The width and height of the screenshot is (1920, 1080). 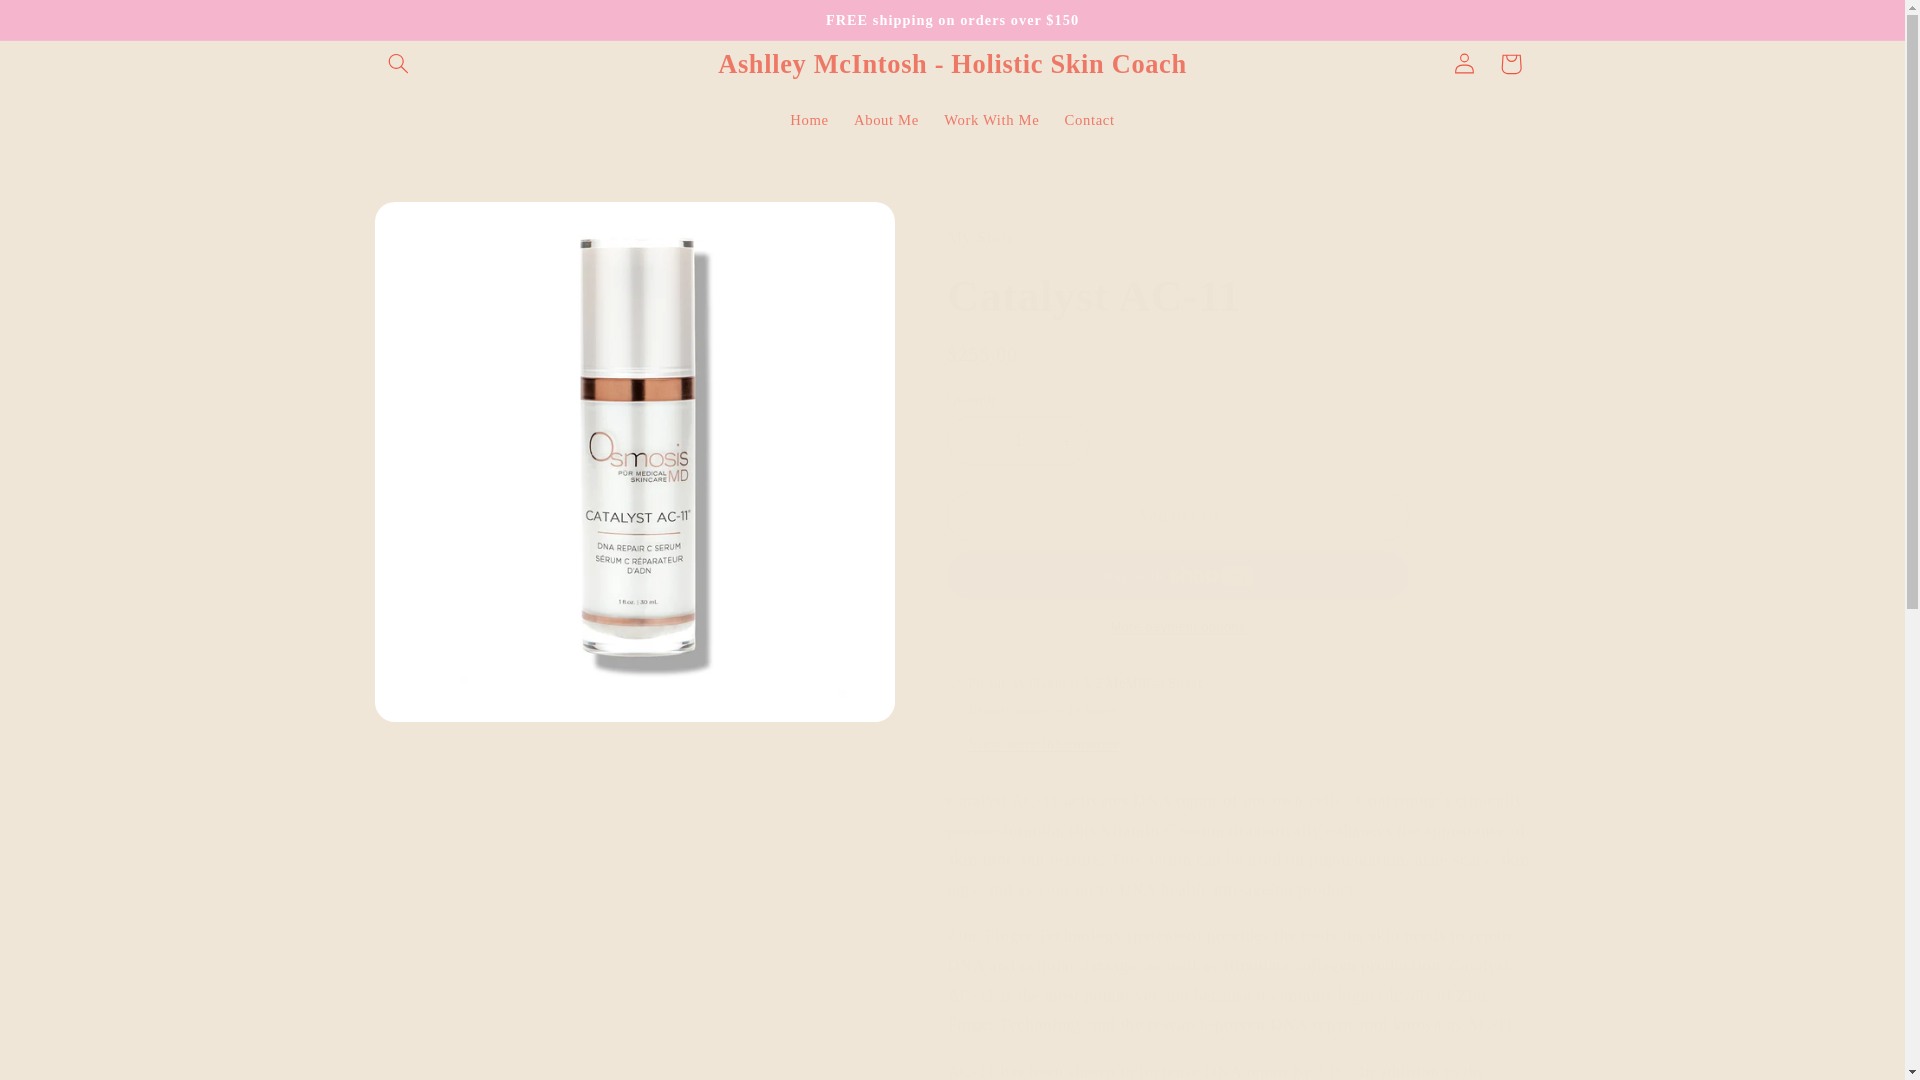 What do you see at coordinates (1511, 64) in the screenshot?
I see `Cart` at bounding box center [1511, 64].